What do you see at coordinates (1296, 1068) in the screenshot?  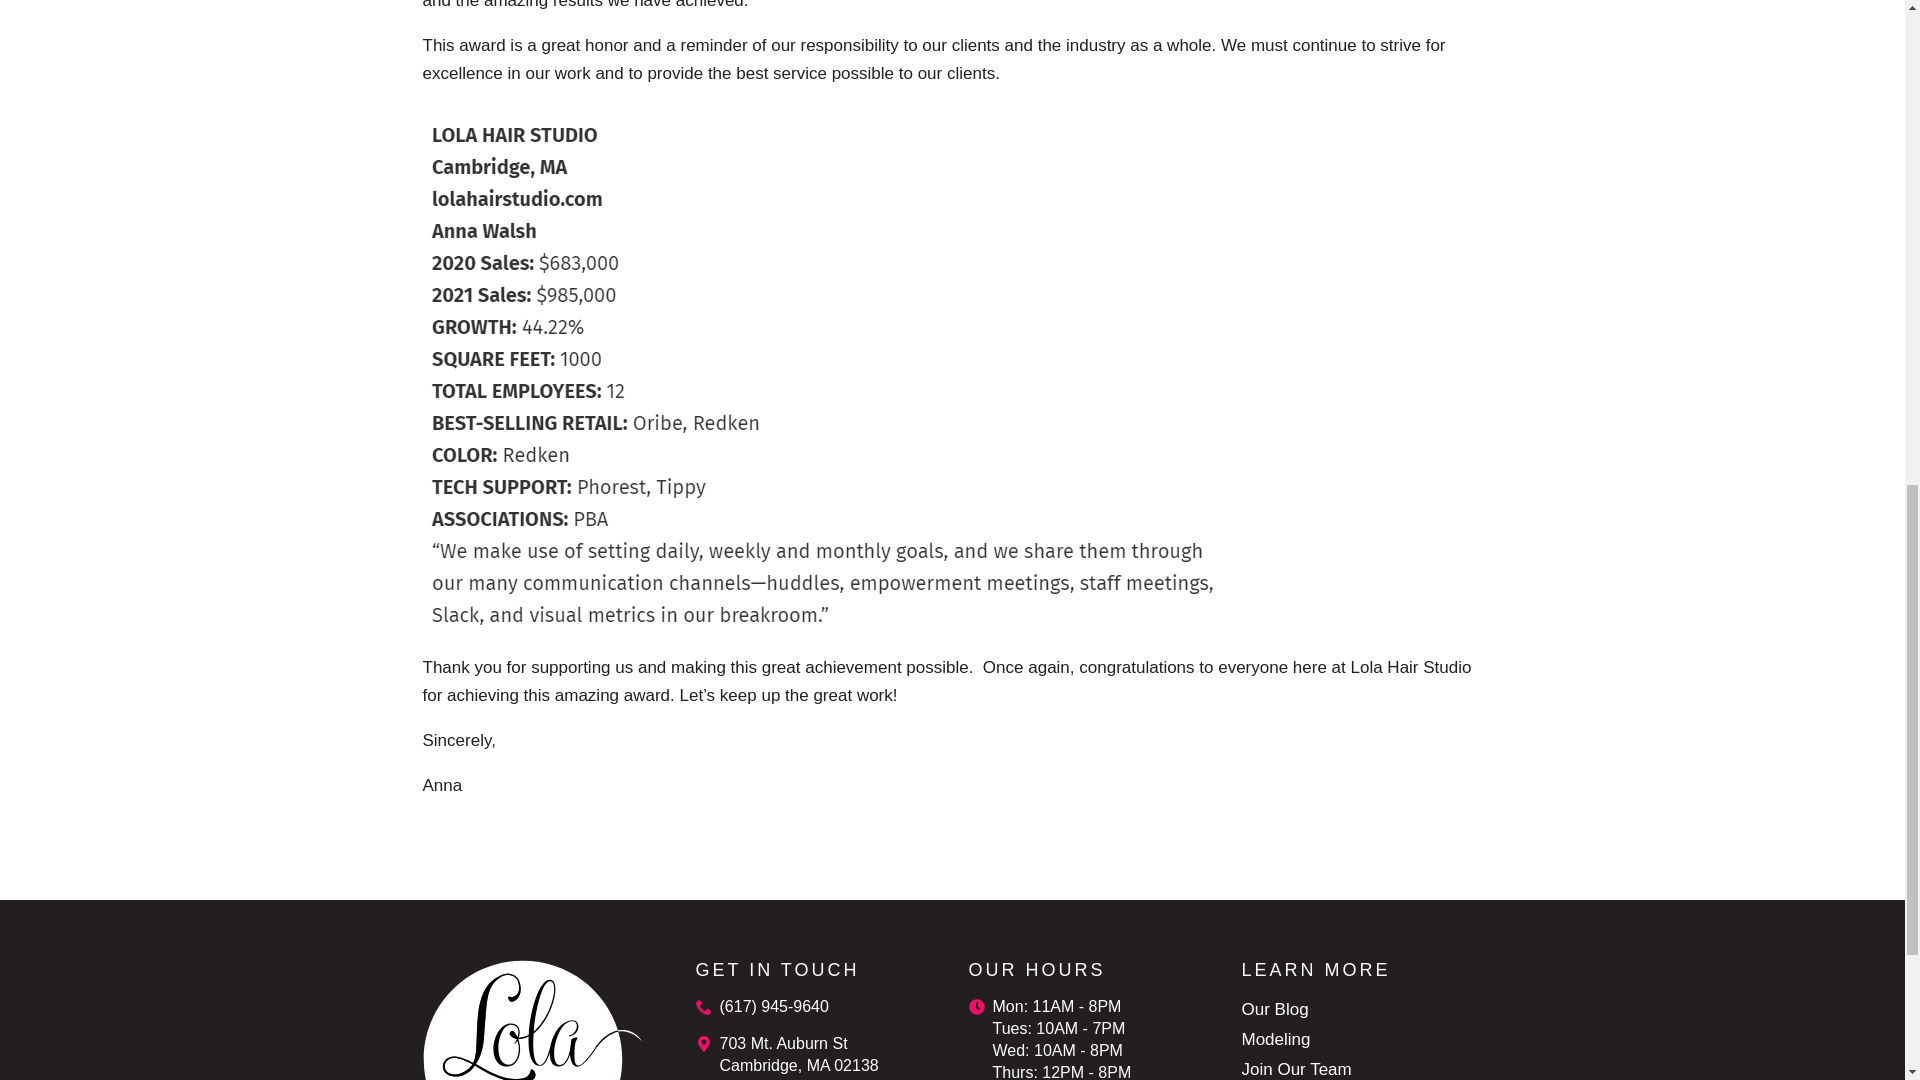 I see `Join Our Team` at bounding box center [1296, 1068].